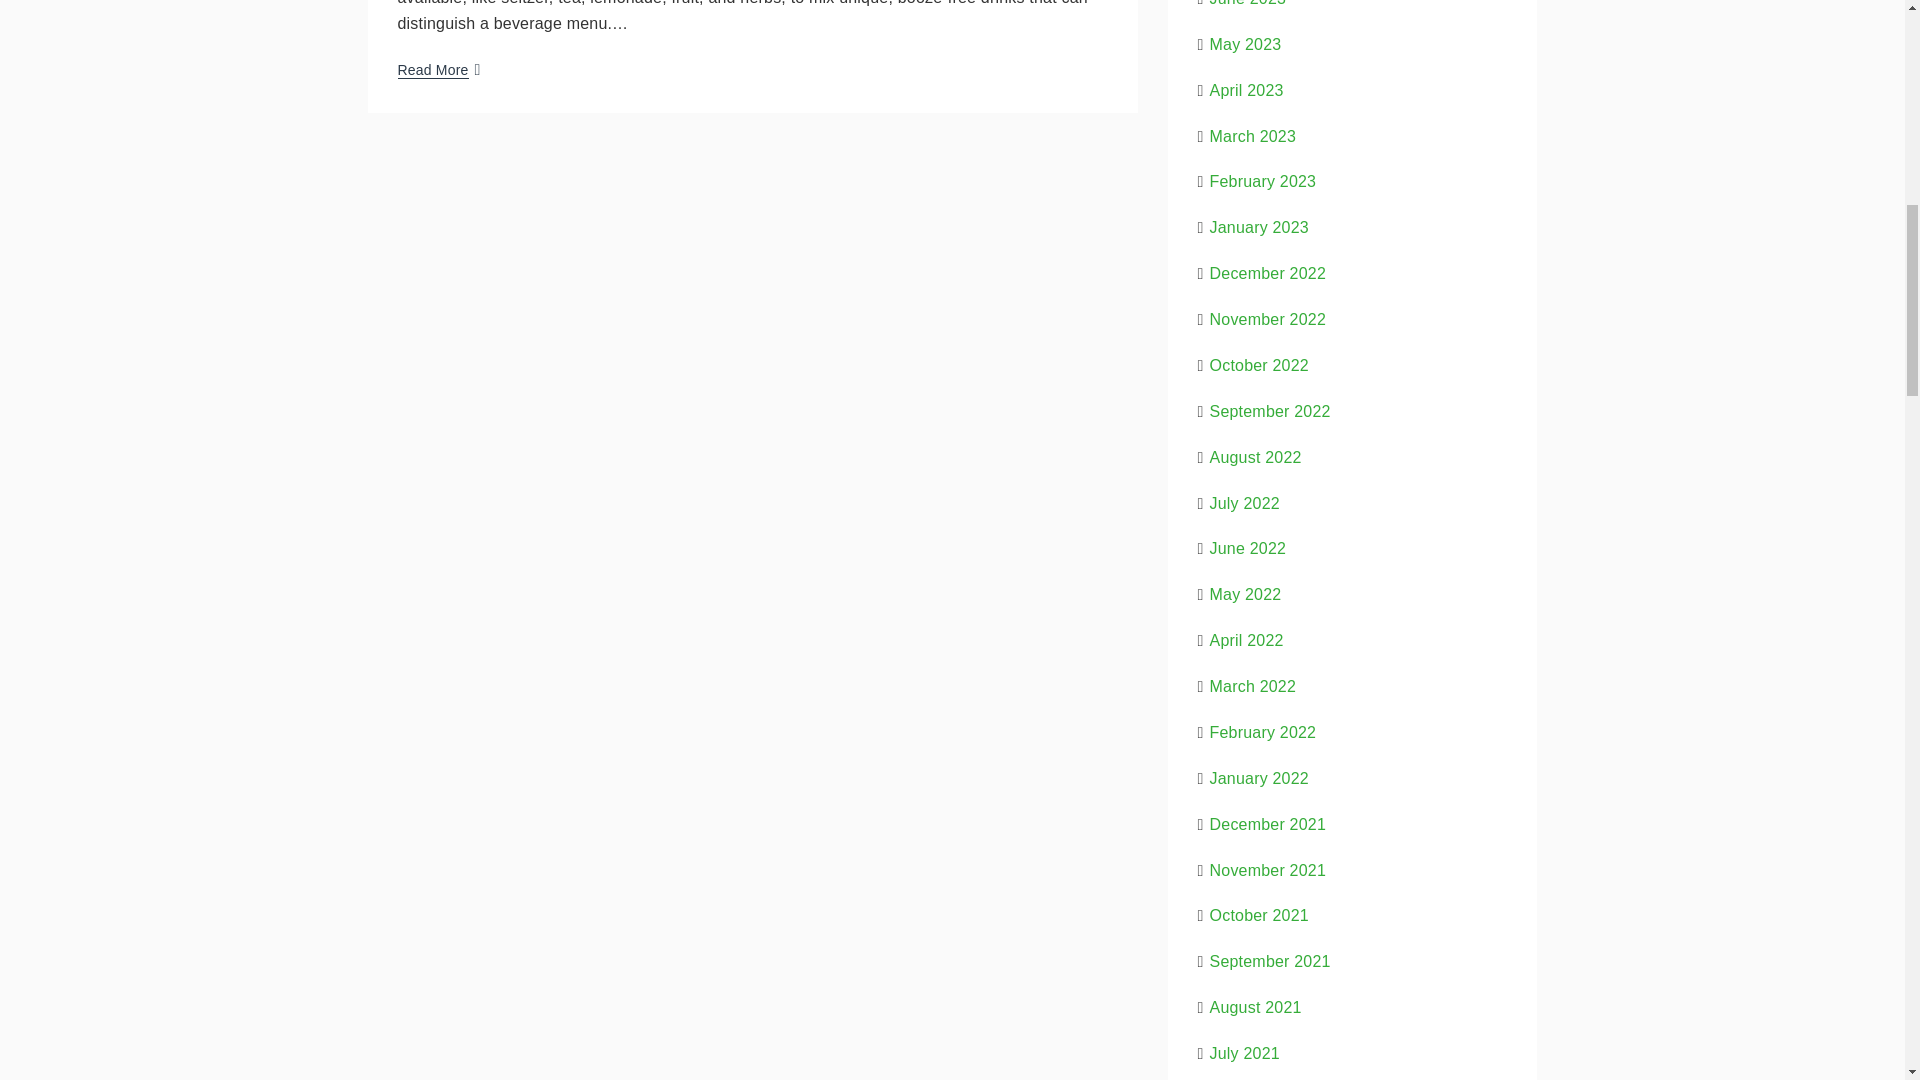 The image size is (1920, 1080). I want to click on April 2023, so click(1246, 90).